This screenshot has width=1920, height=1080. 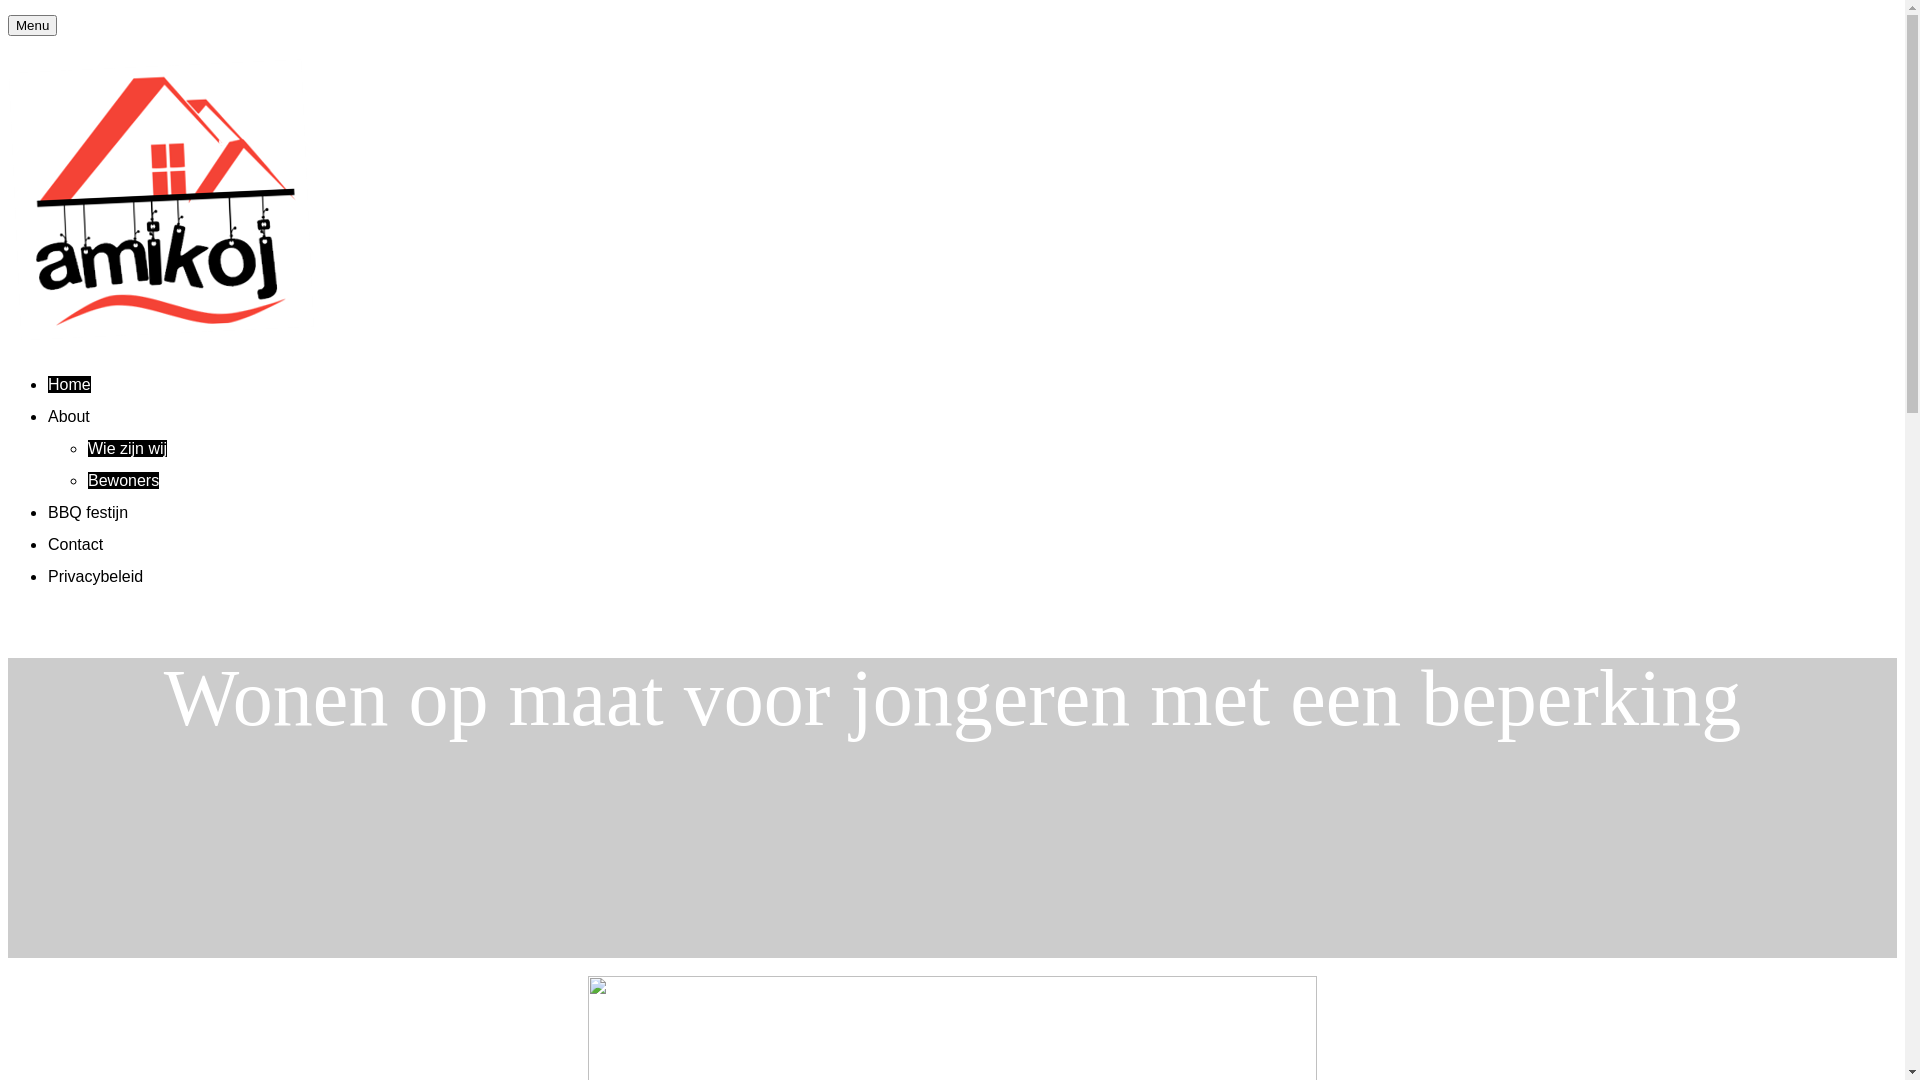 I want to click on Bewoners, so click(x=124, y=480).